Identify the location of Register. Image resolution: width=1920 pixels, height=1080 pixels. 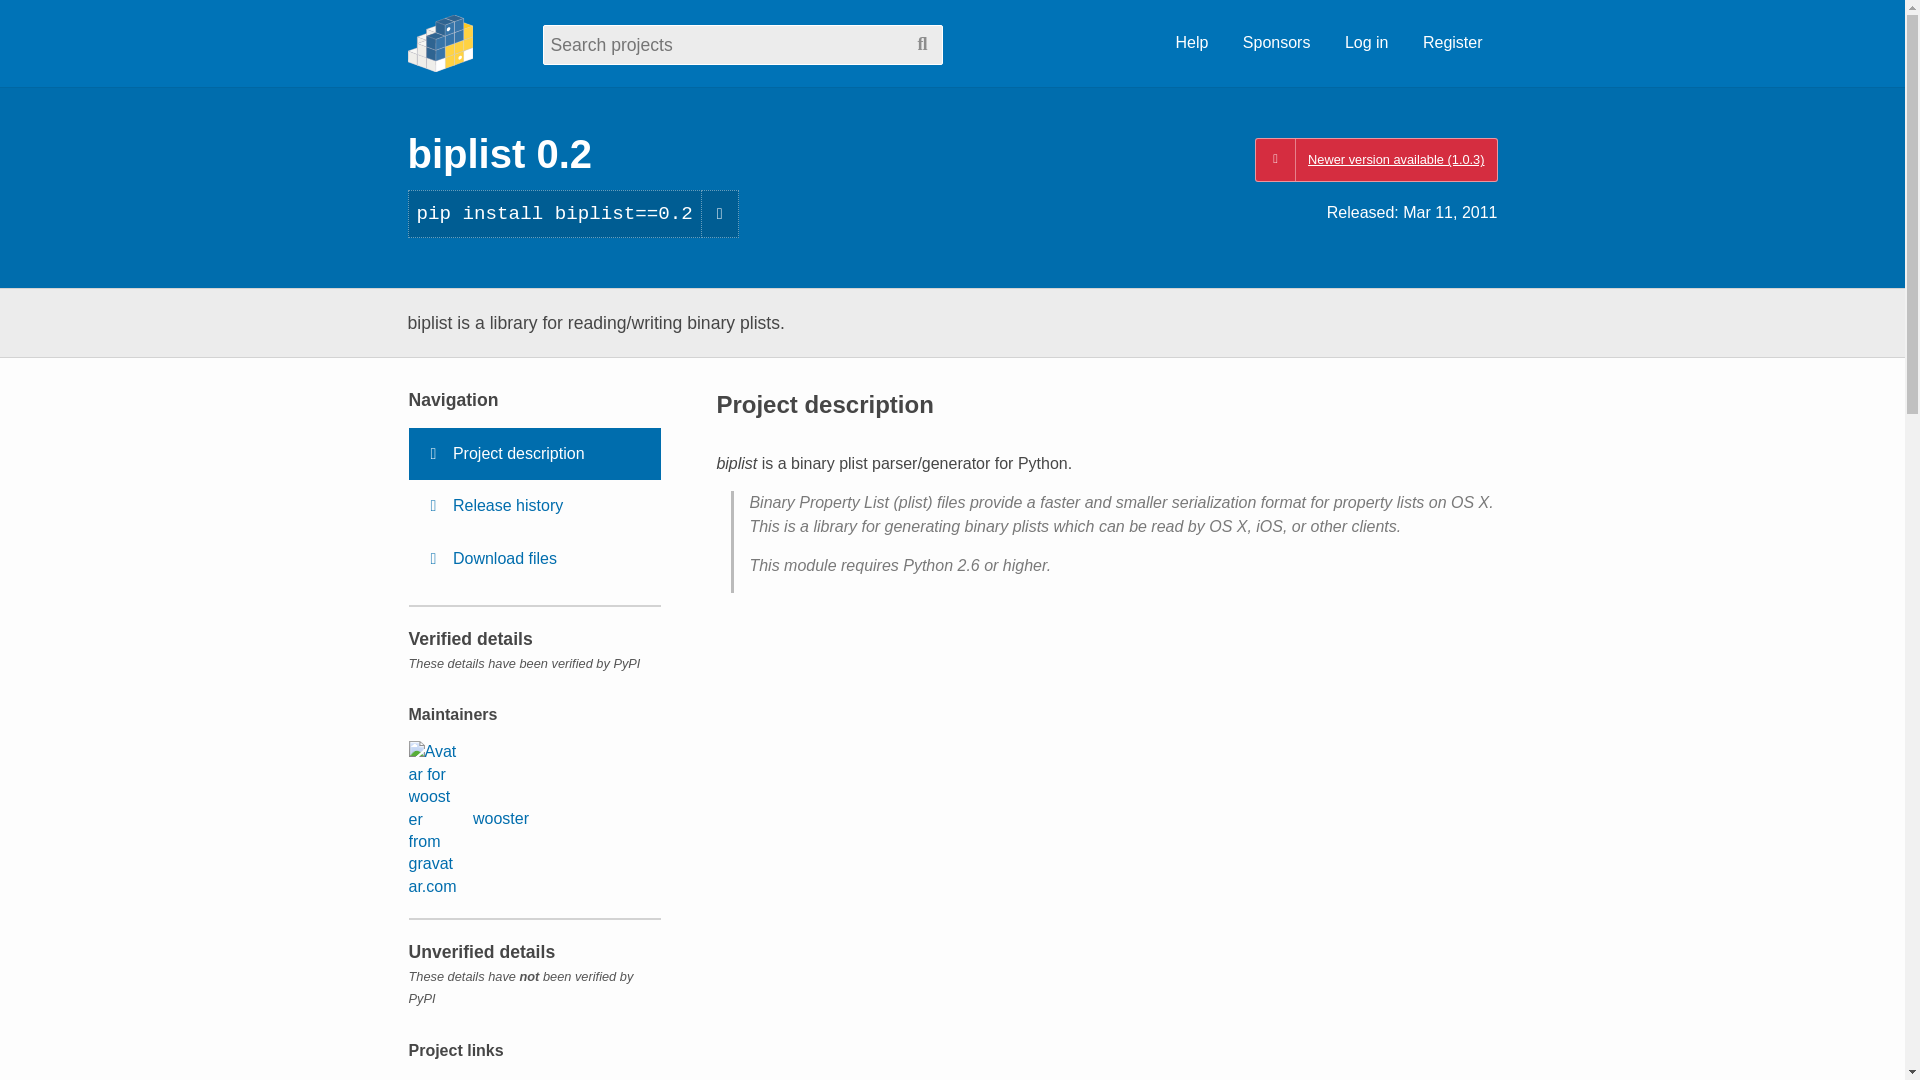
(1452, 43).